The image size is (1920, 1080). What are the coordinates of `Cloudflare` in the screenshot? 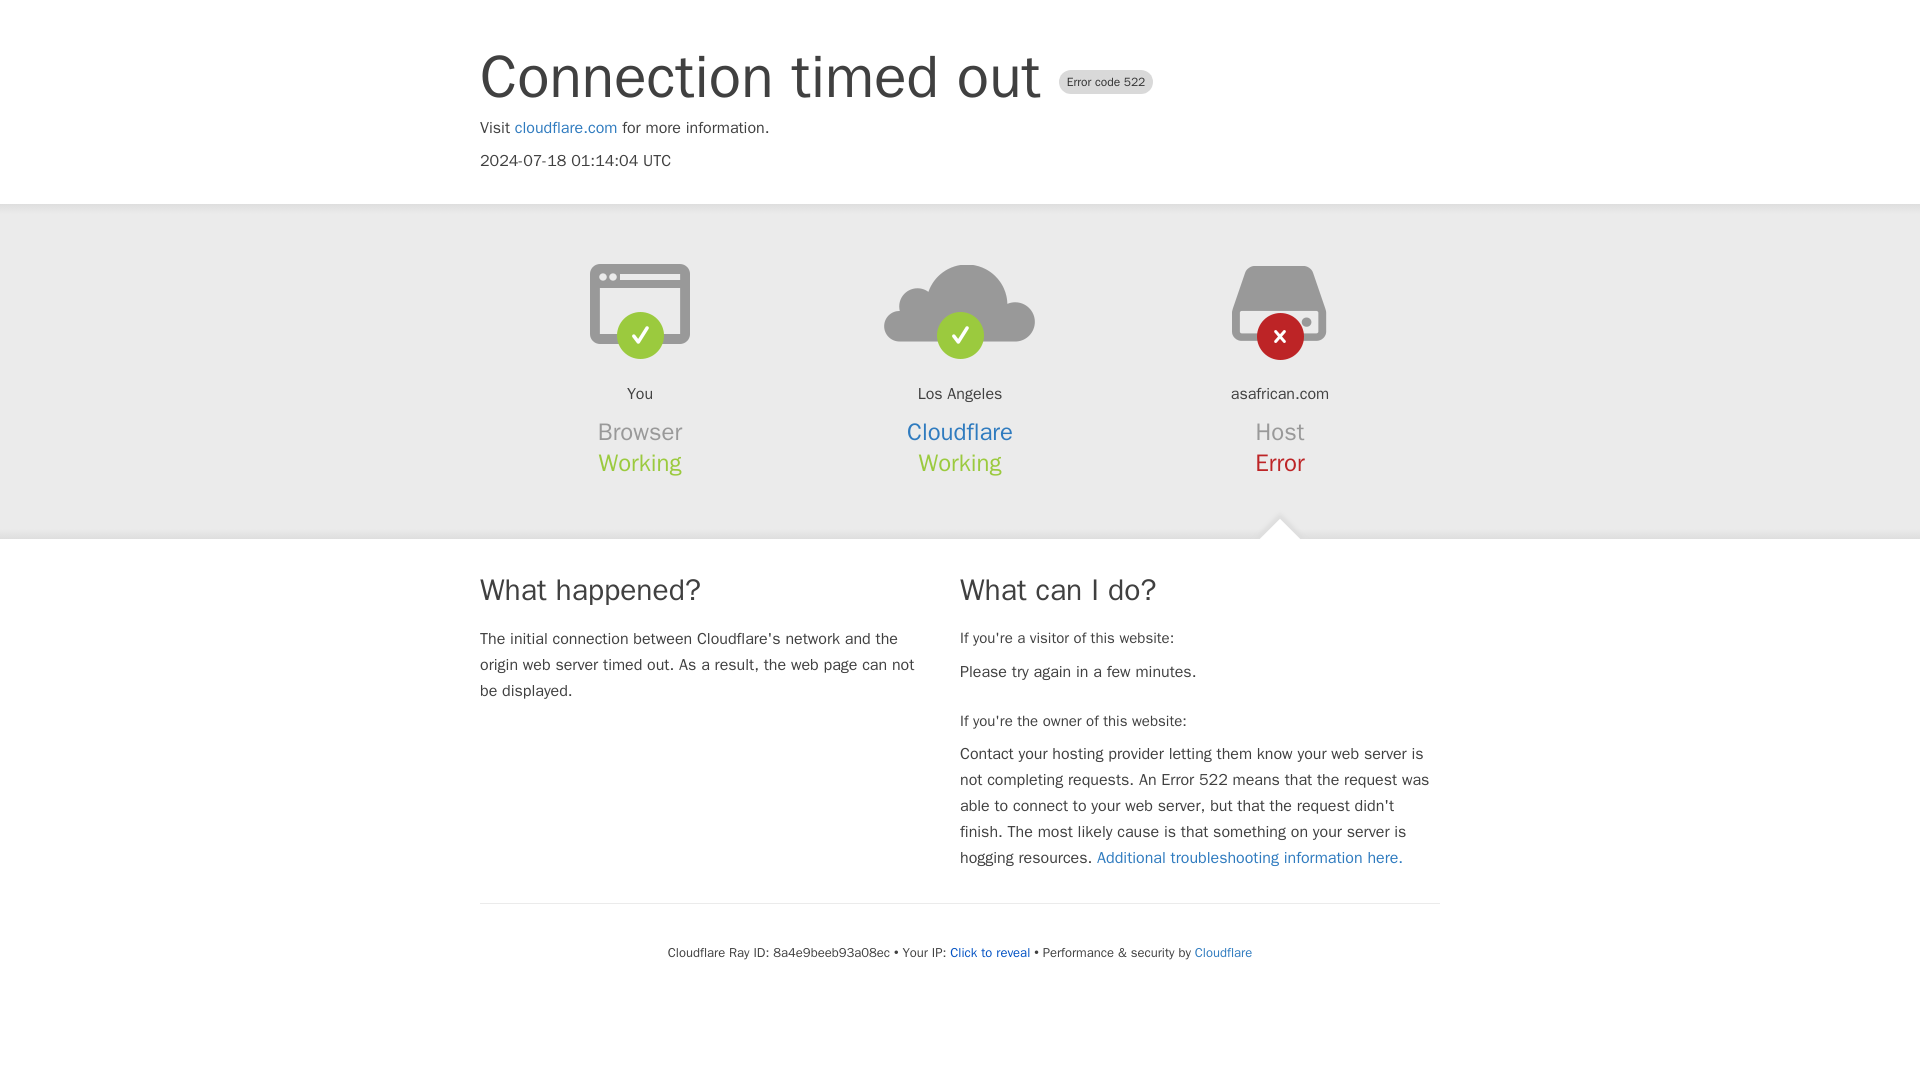 It's located at (1222, 952).